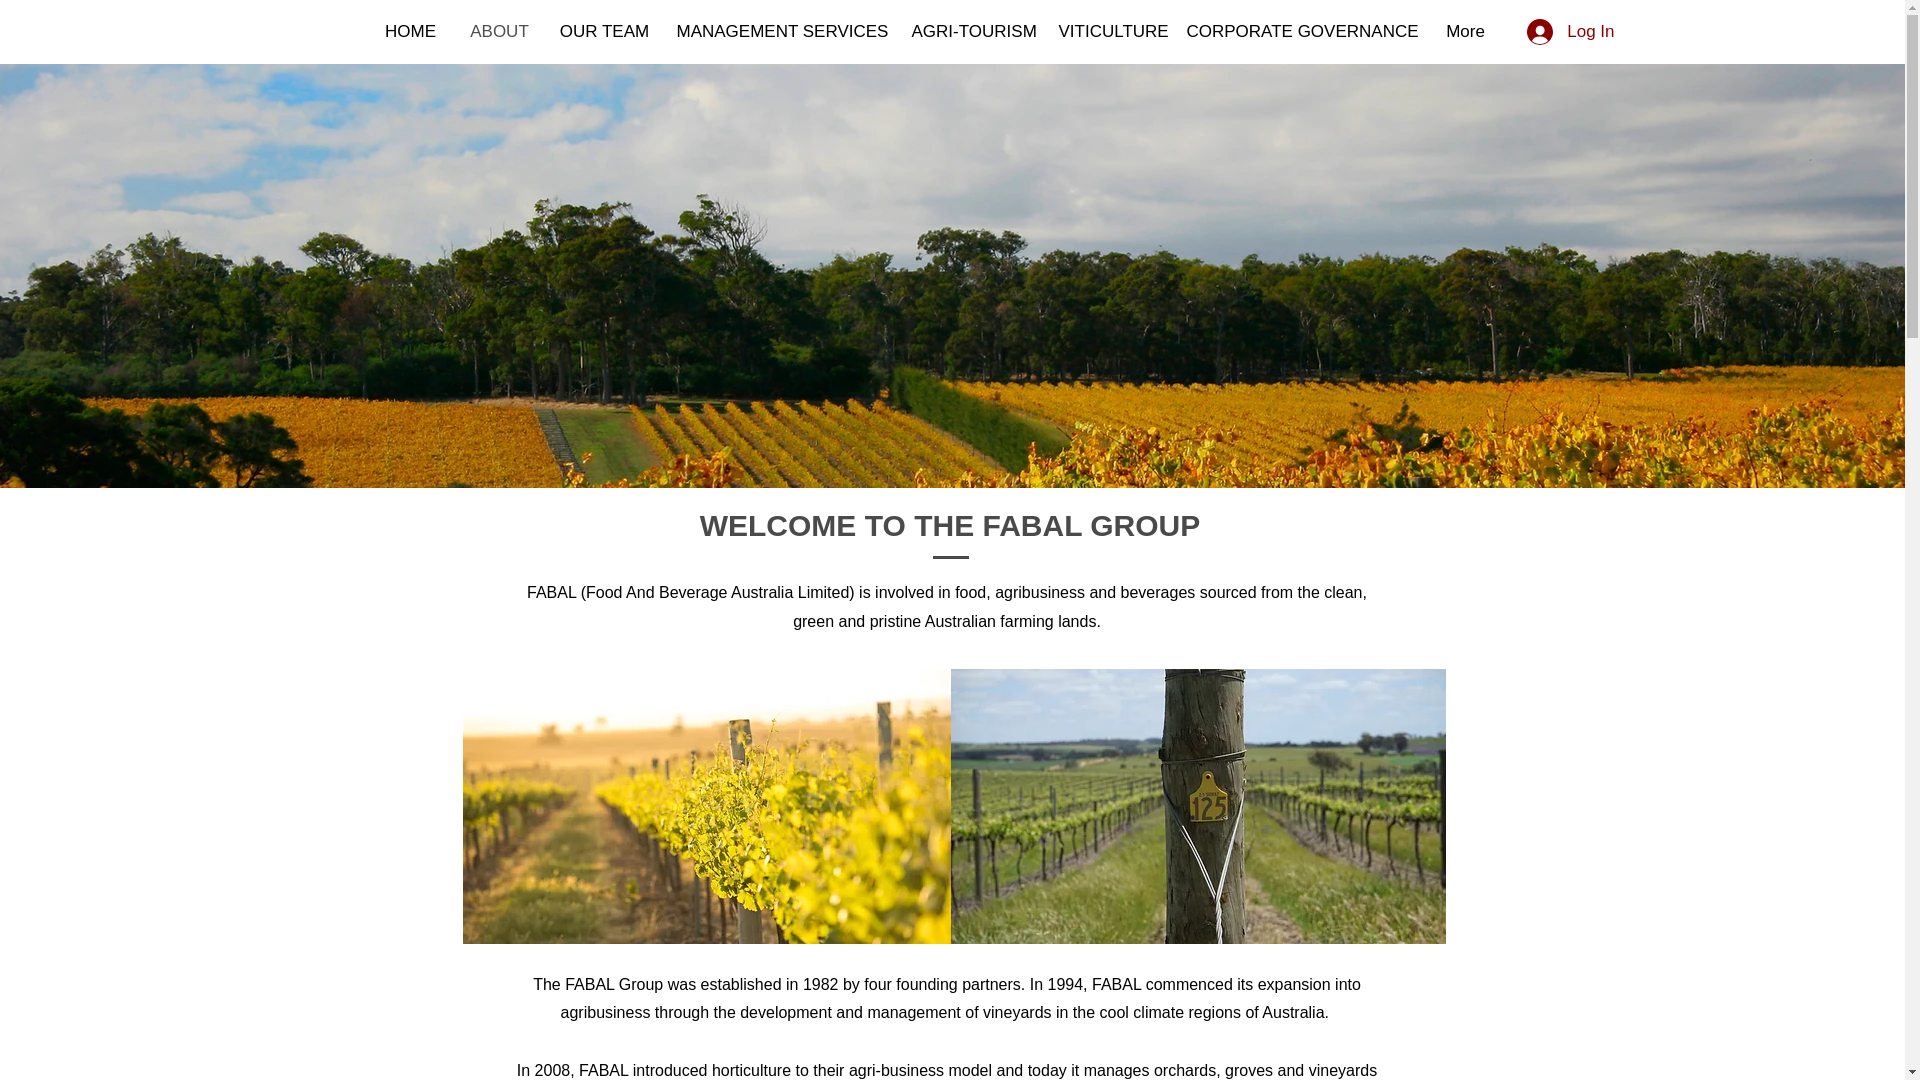  Describe the element at coordinates (971, 32) in the screenshot. I see `AGRI-TOURISM` at that location.